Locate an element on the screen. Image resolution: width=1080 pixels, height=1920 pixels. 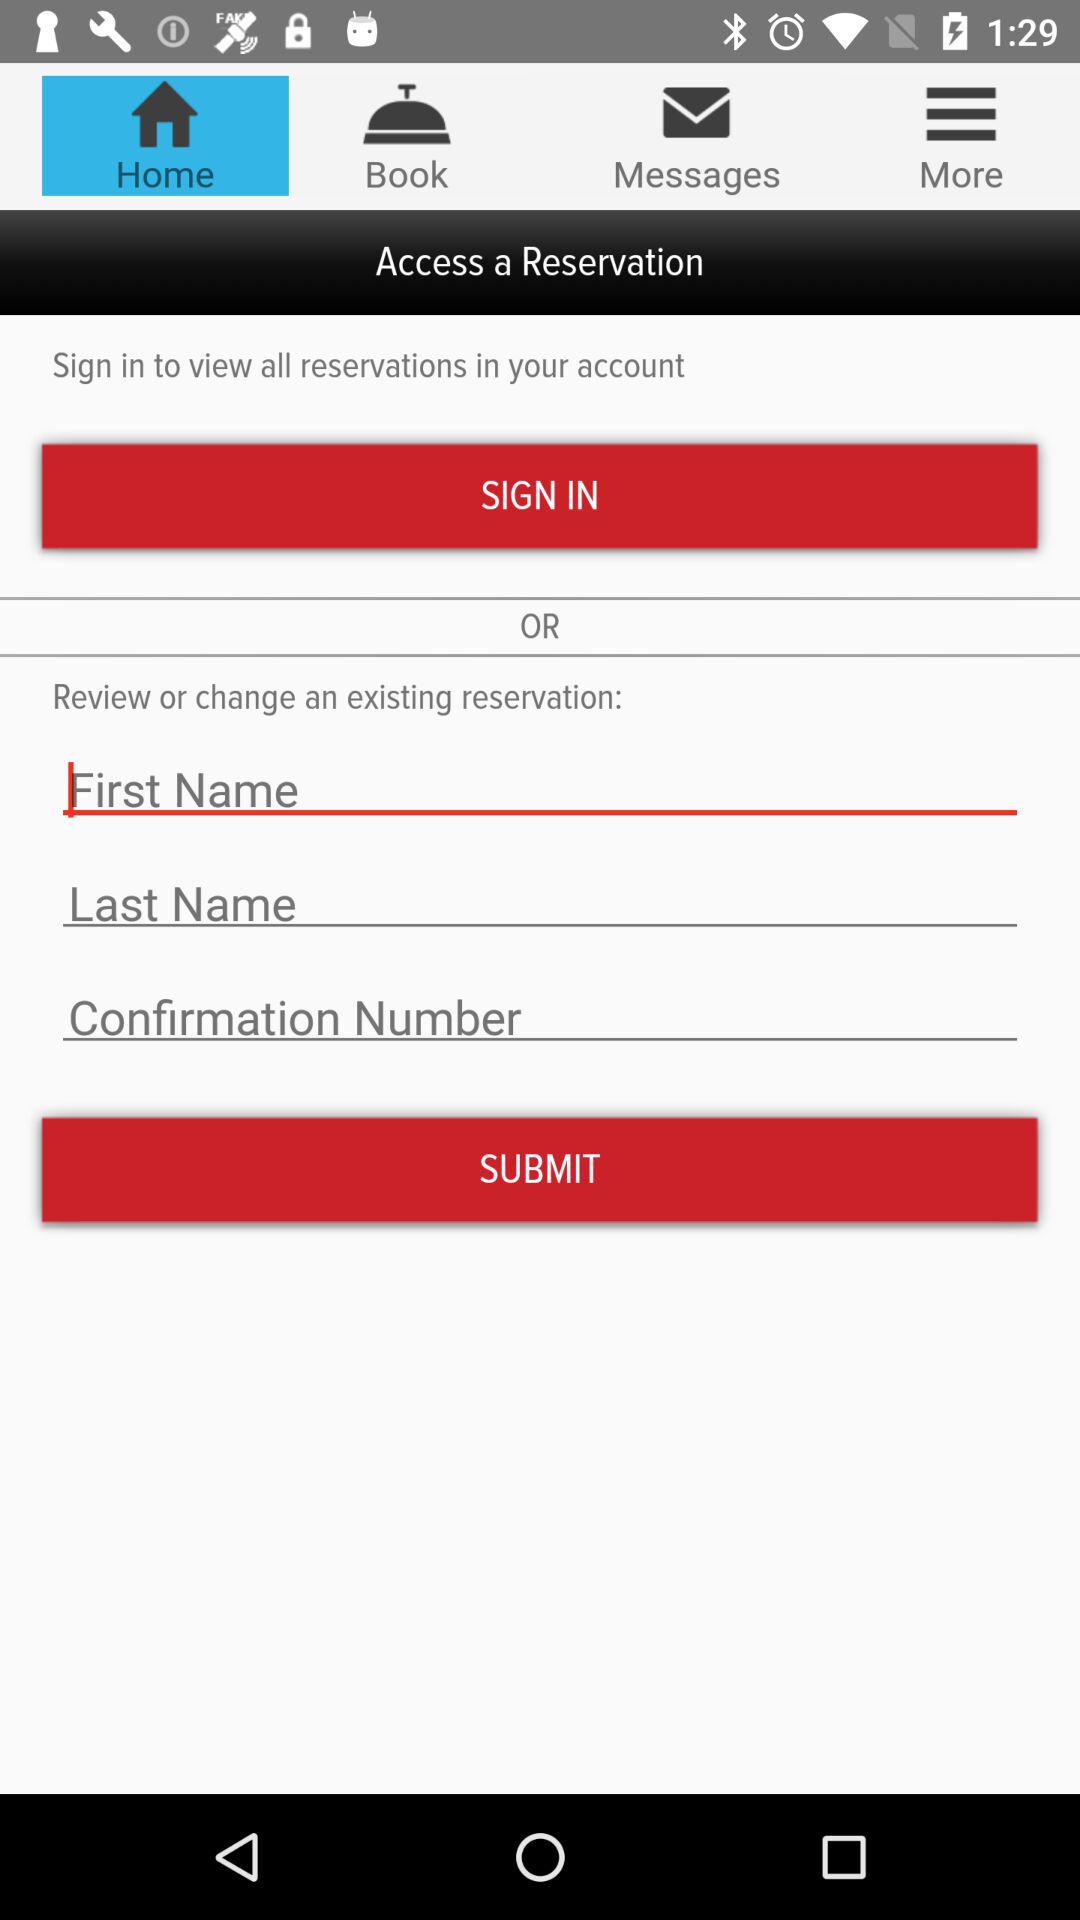
click the home icon is located at coordinates (164, 135).